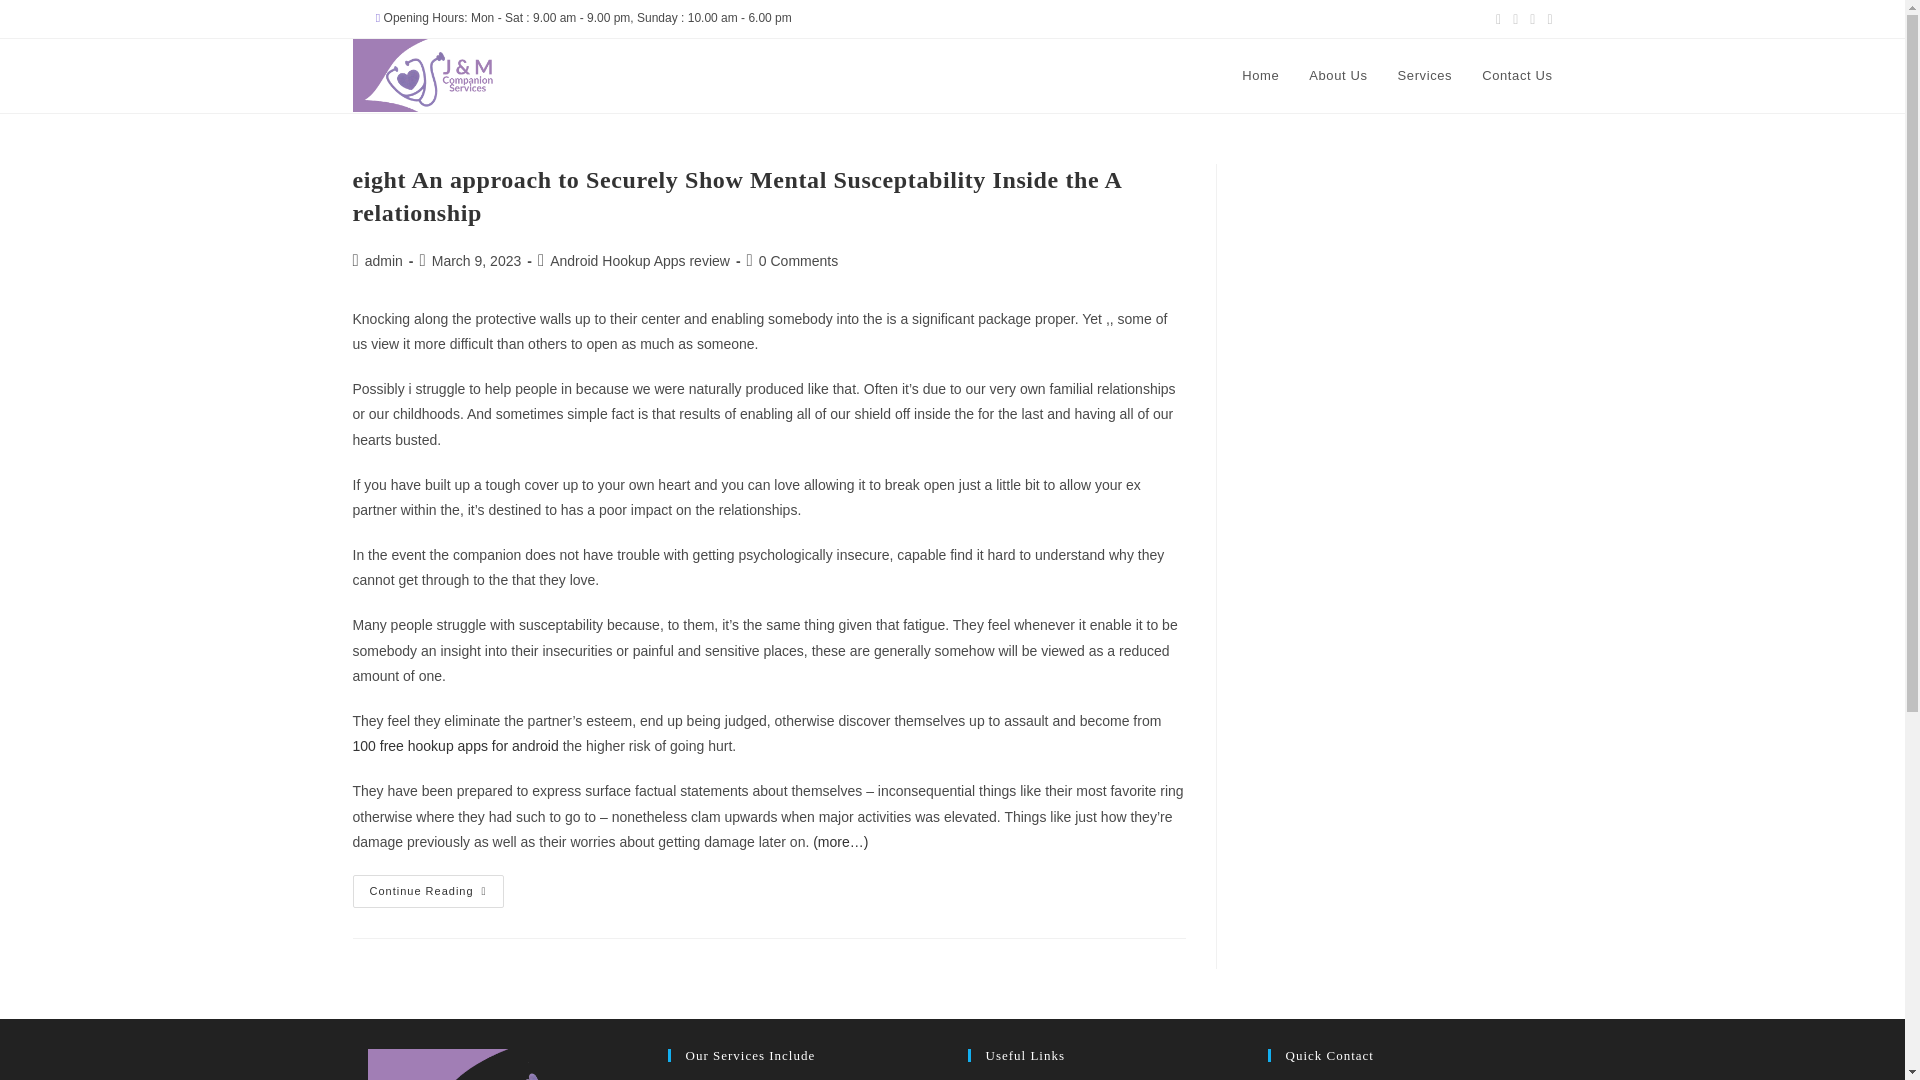 The height and width of the screenshot is (1080, 1920). I want to click on Home, so click(1260, 76).